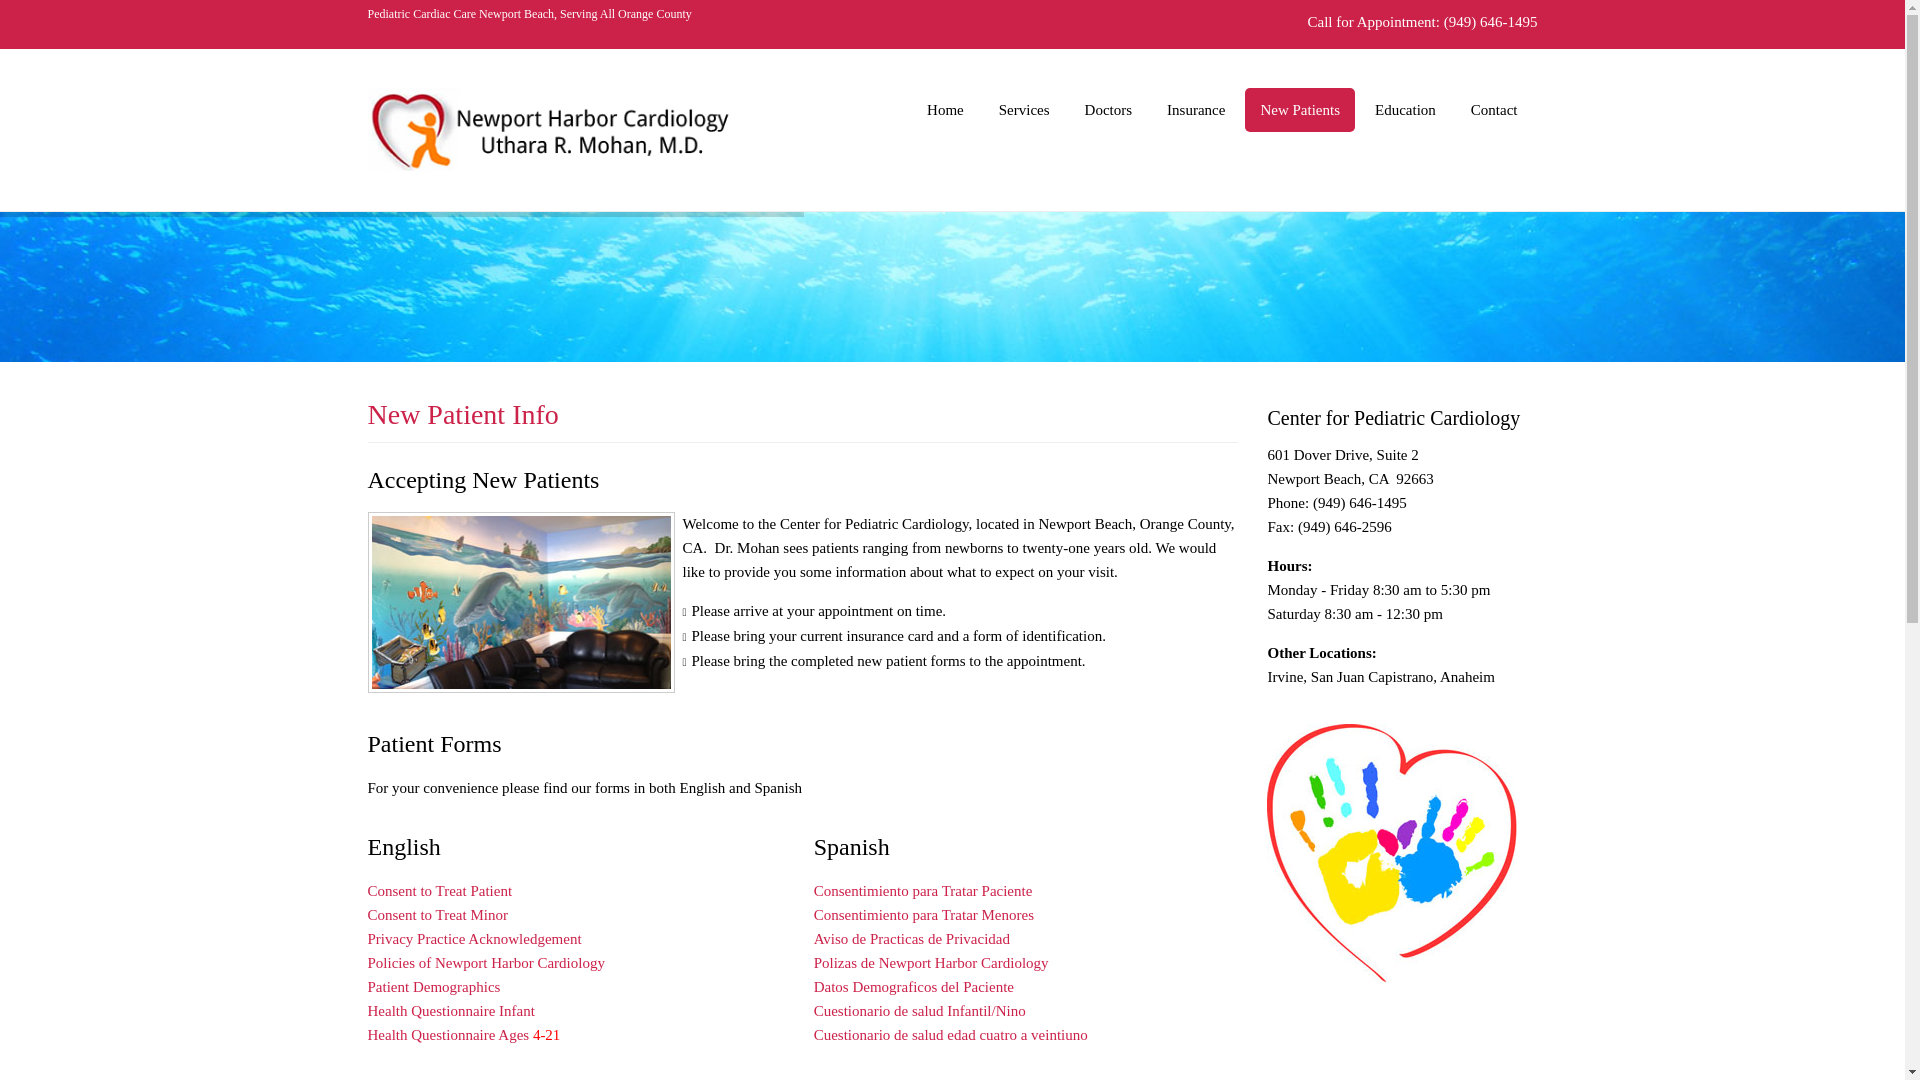  Describe the element at coordinates (452, 1011) in the screenshot. I see `Health Questionnaire Infant` at that location.